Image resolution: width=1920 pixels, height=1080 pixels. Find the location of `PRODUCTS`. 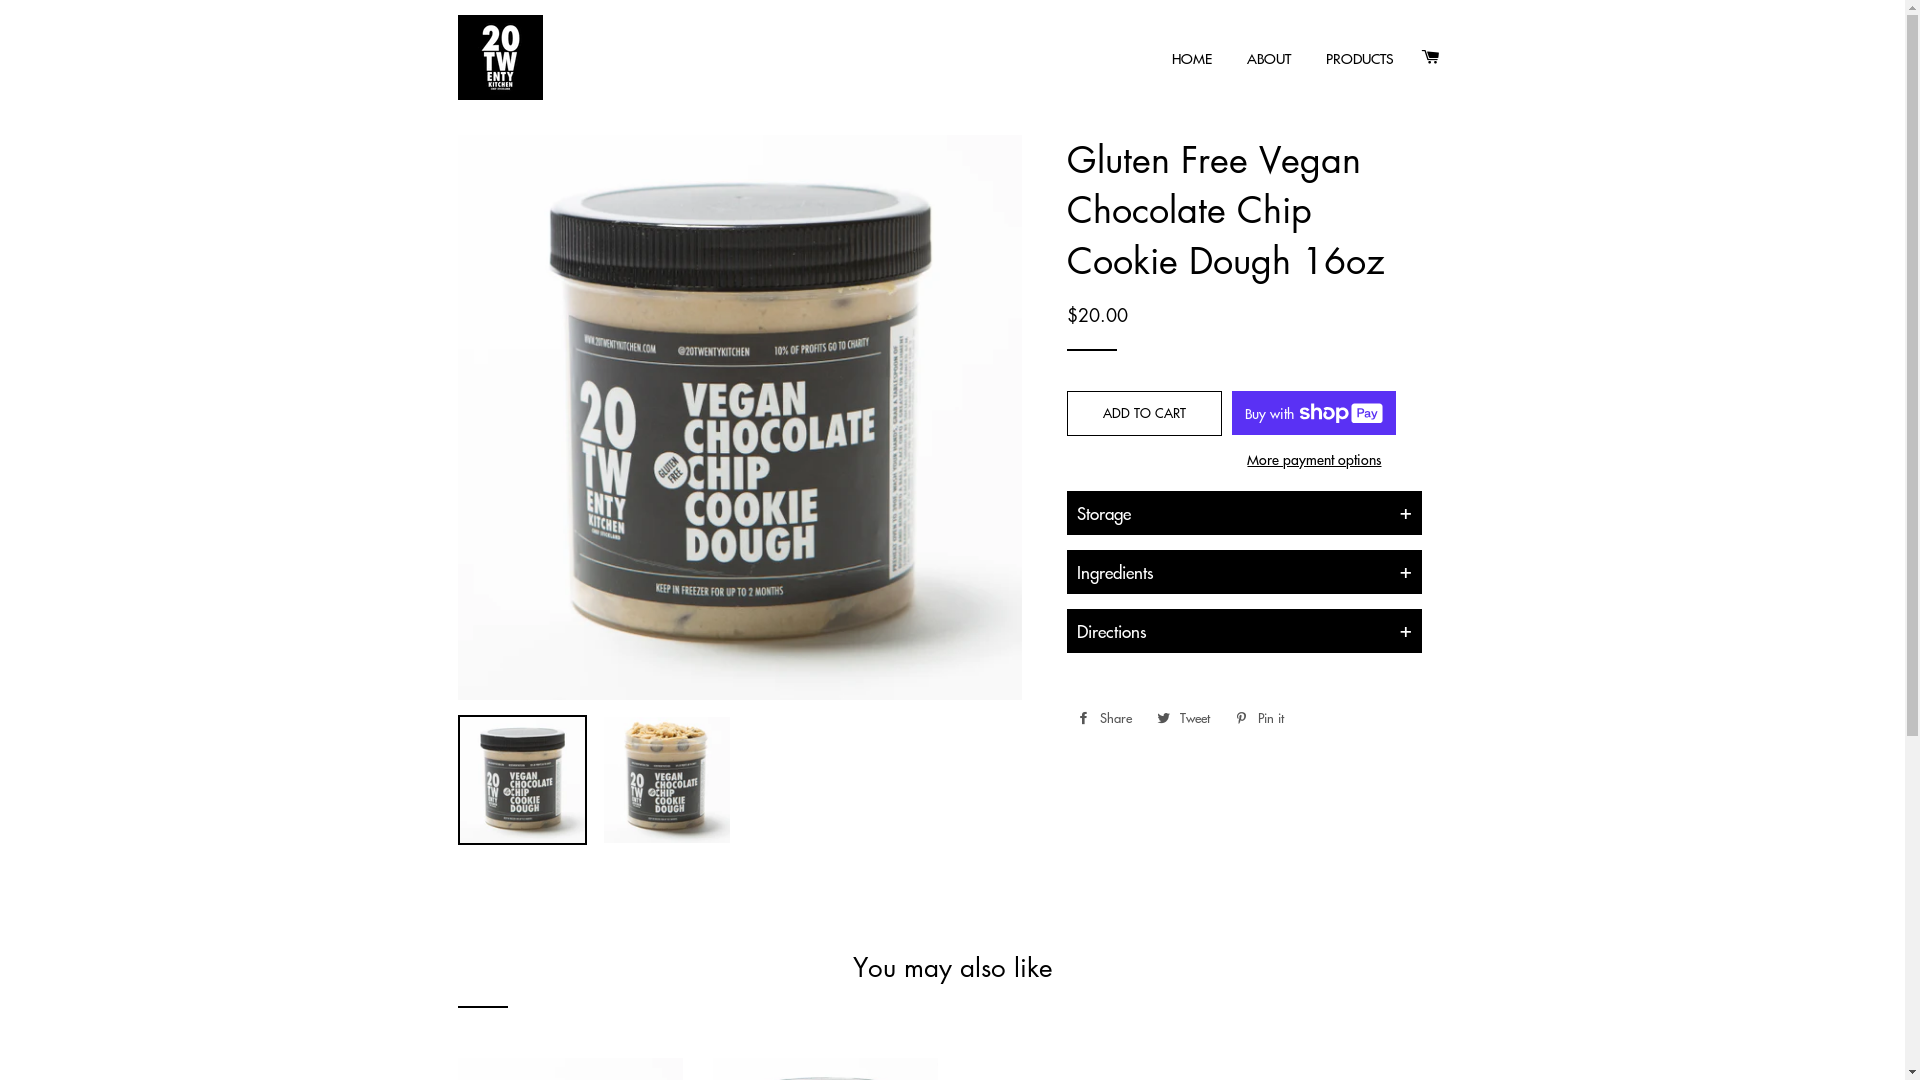

PRODUCTS is located at coordinates (1360, 59).